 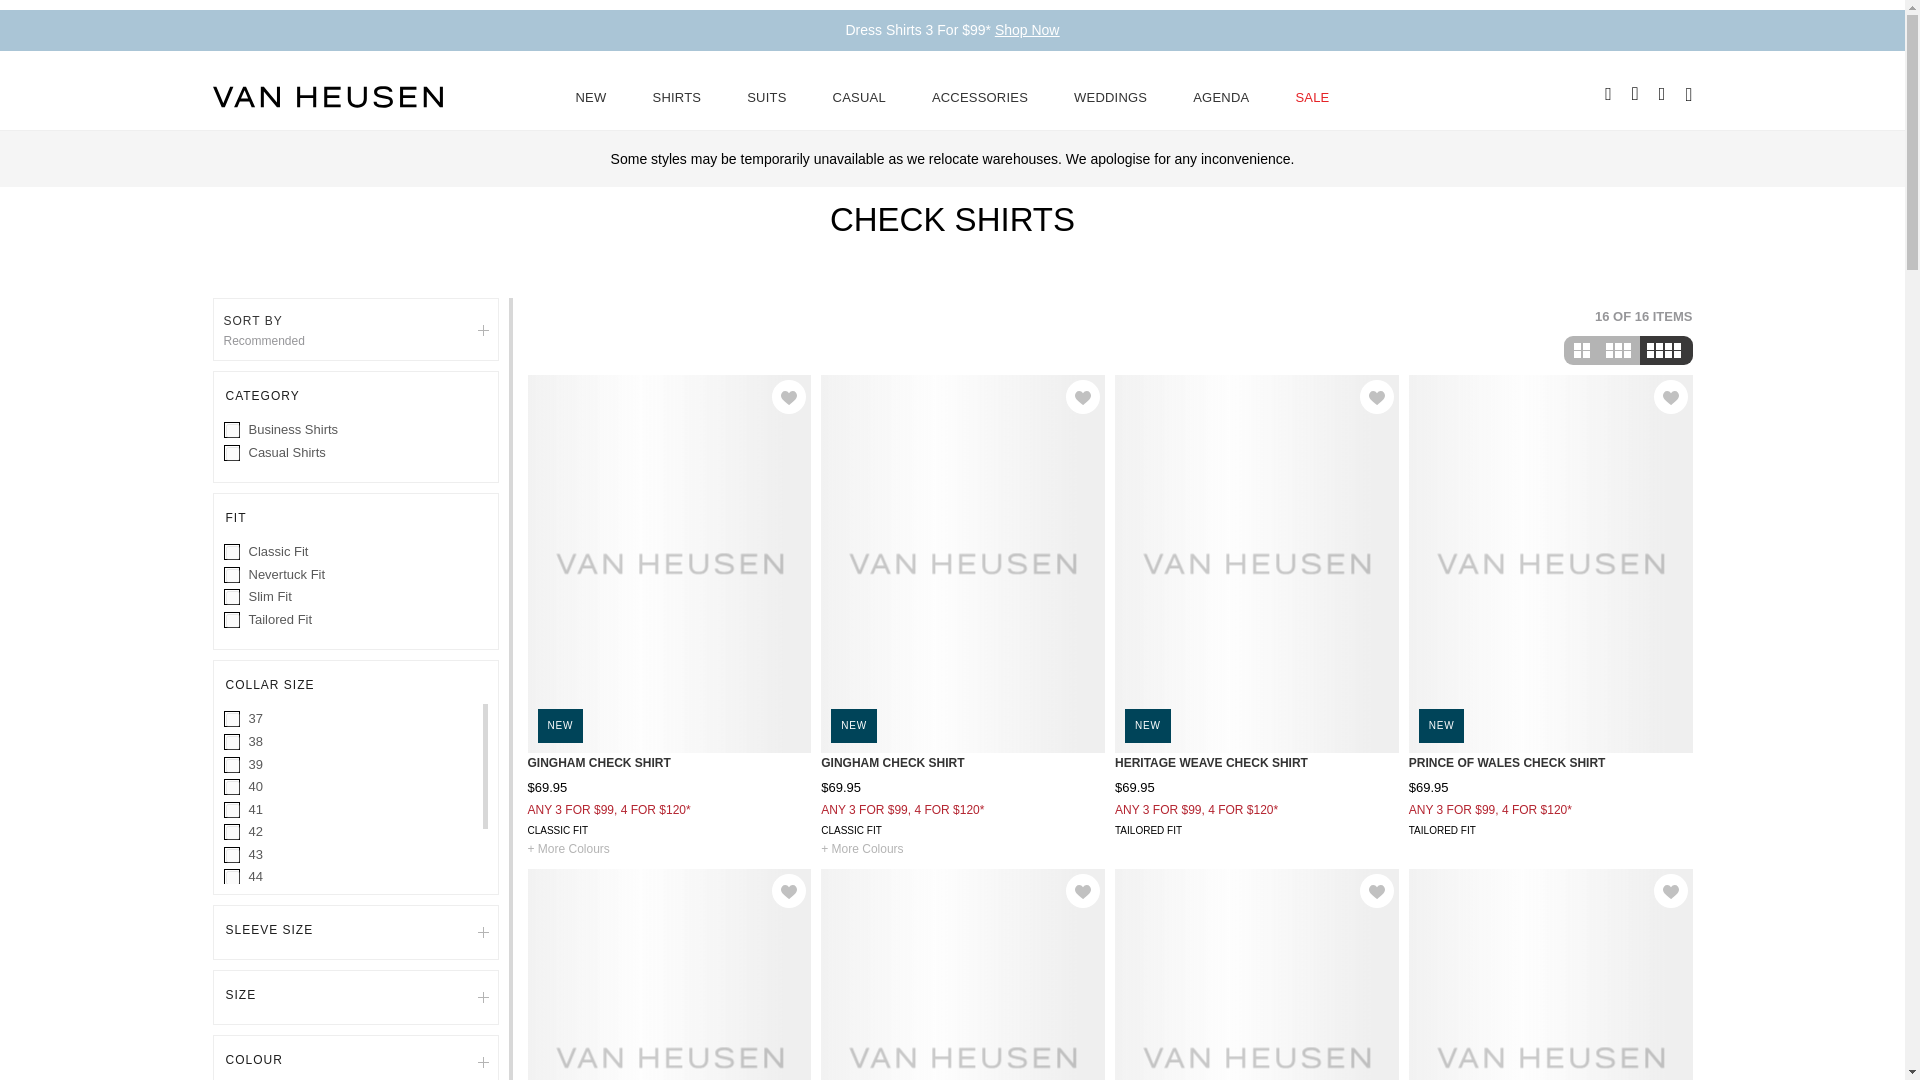 What do you see at coordinates (233, 431) in the screenshot?
I see `on` at bounding box center [233, 431].